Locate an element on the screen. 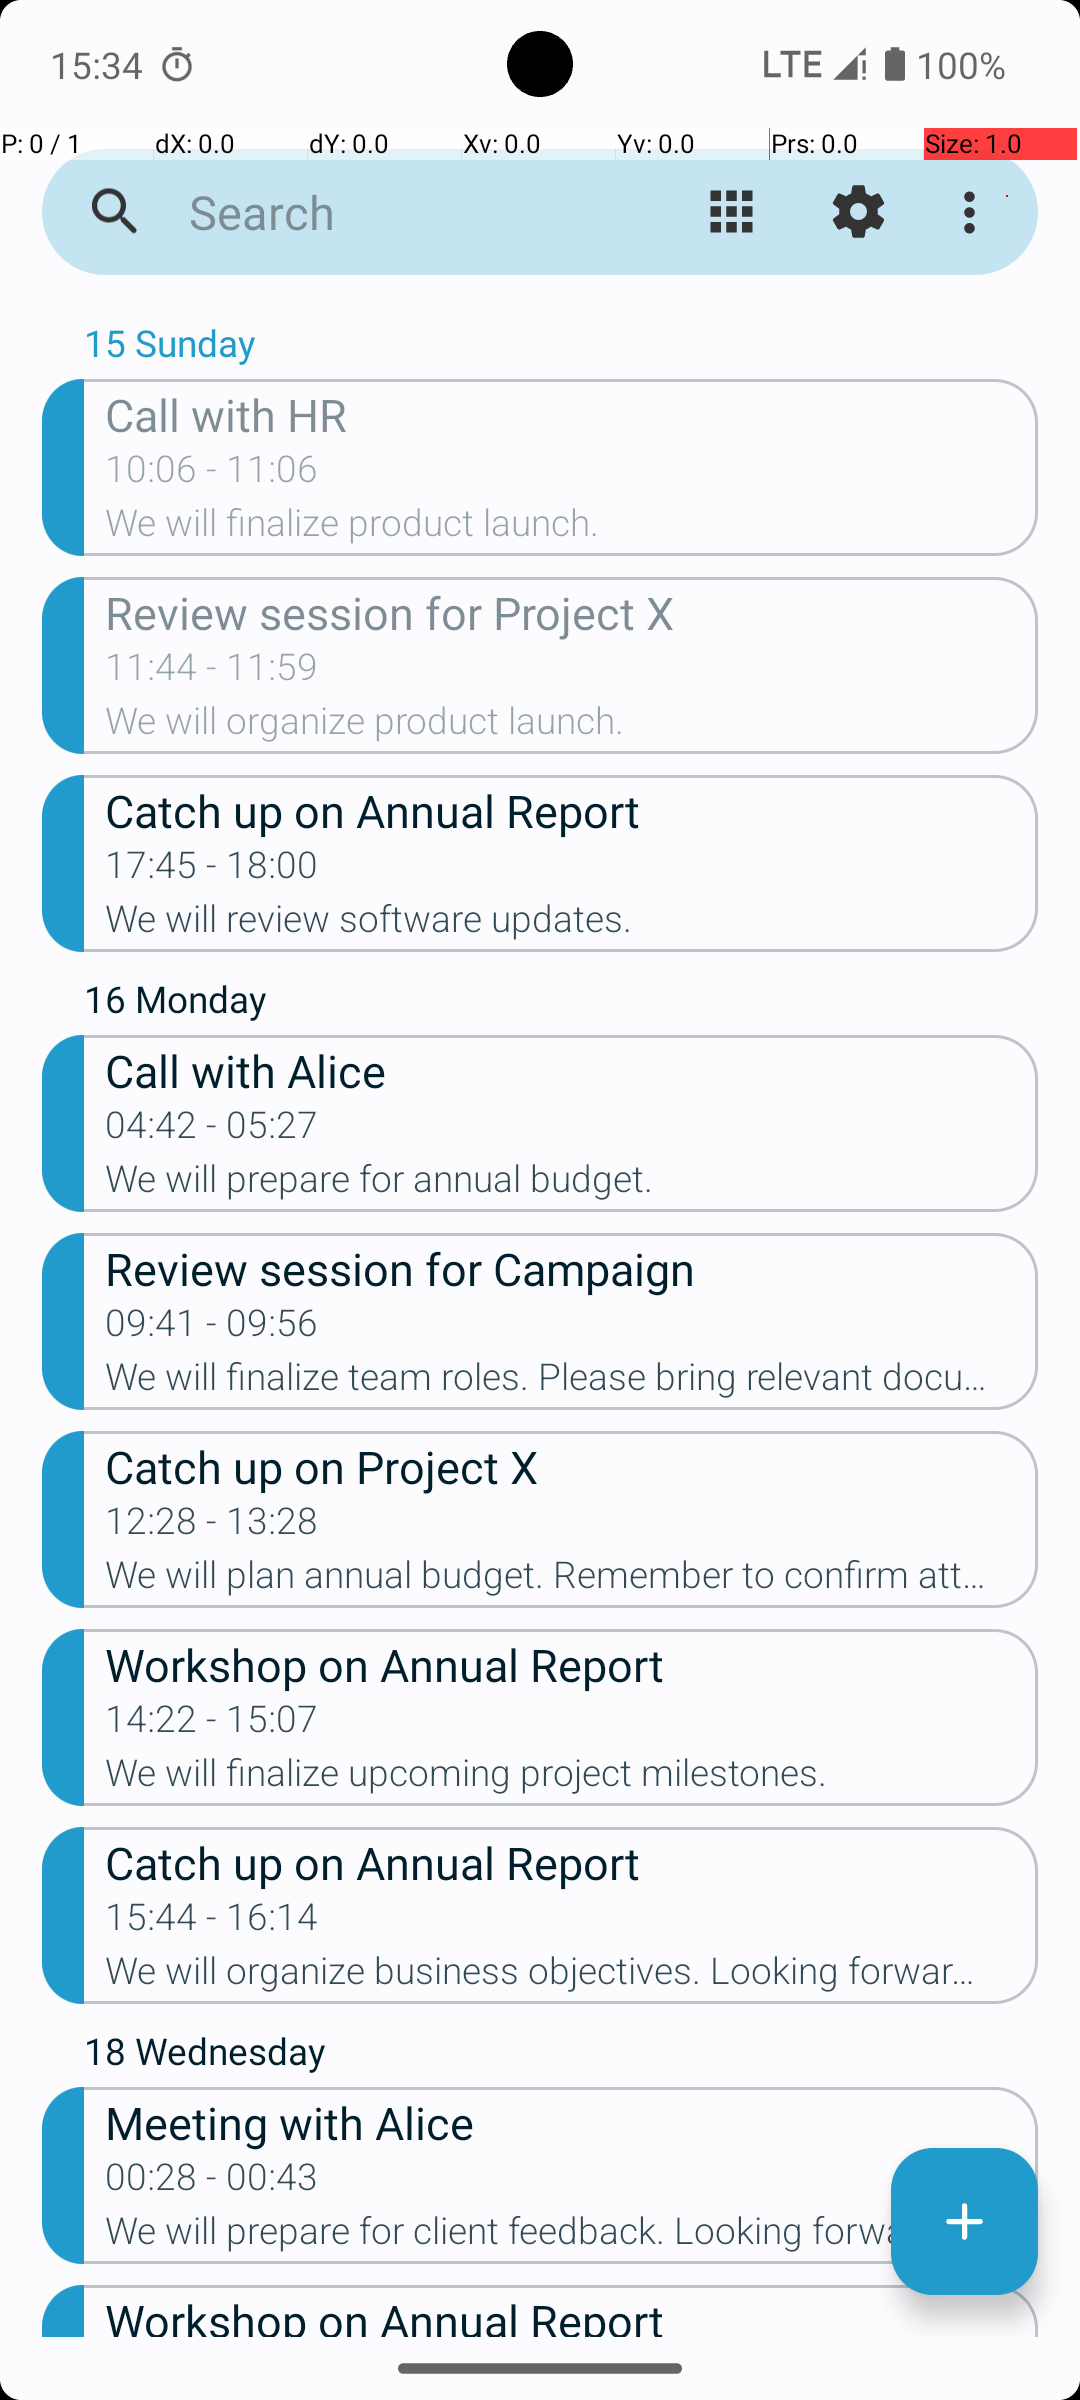  We will finalize team roles. Please bring relevant documents. is located at coordinates (572, 1382).